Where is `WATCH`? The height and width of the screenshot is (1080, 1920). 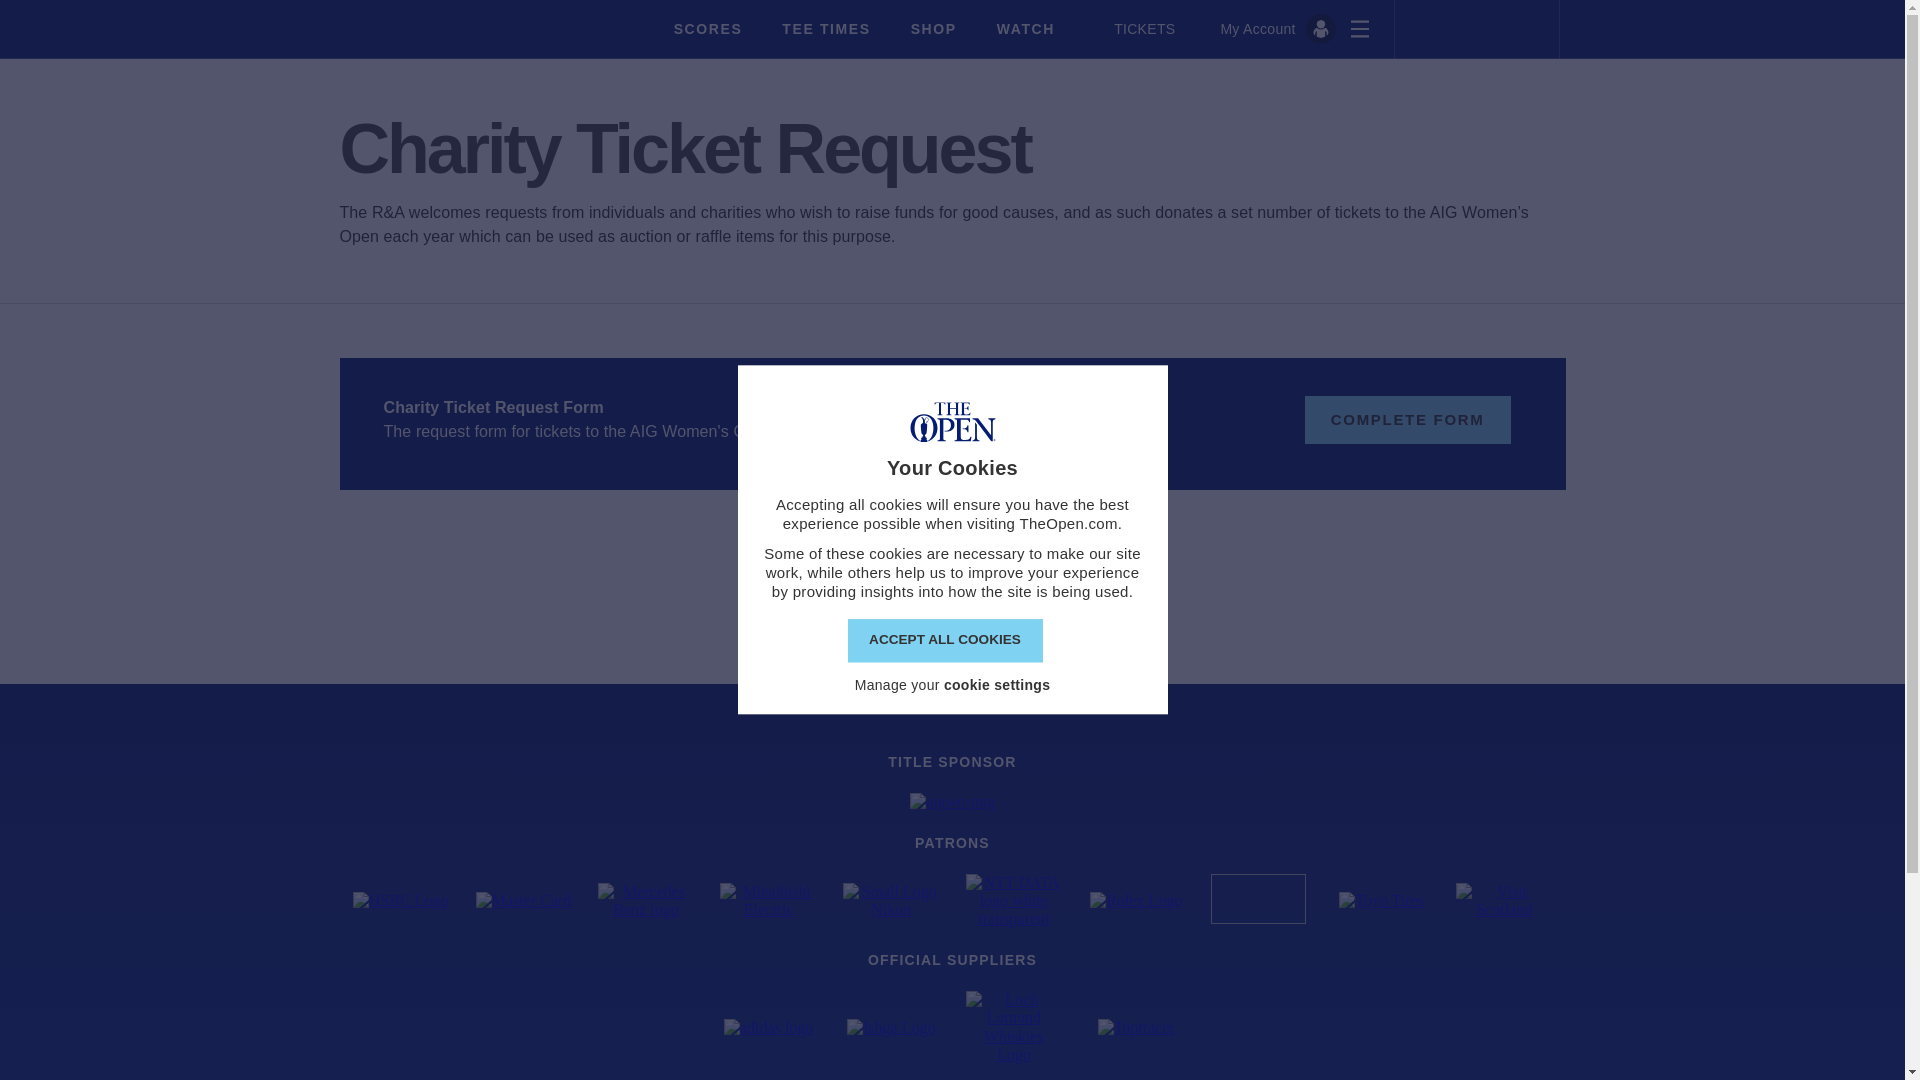
WATCH is located at coordinates (1025, 28).